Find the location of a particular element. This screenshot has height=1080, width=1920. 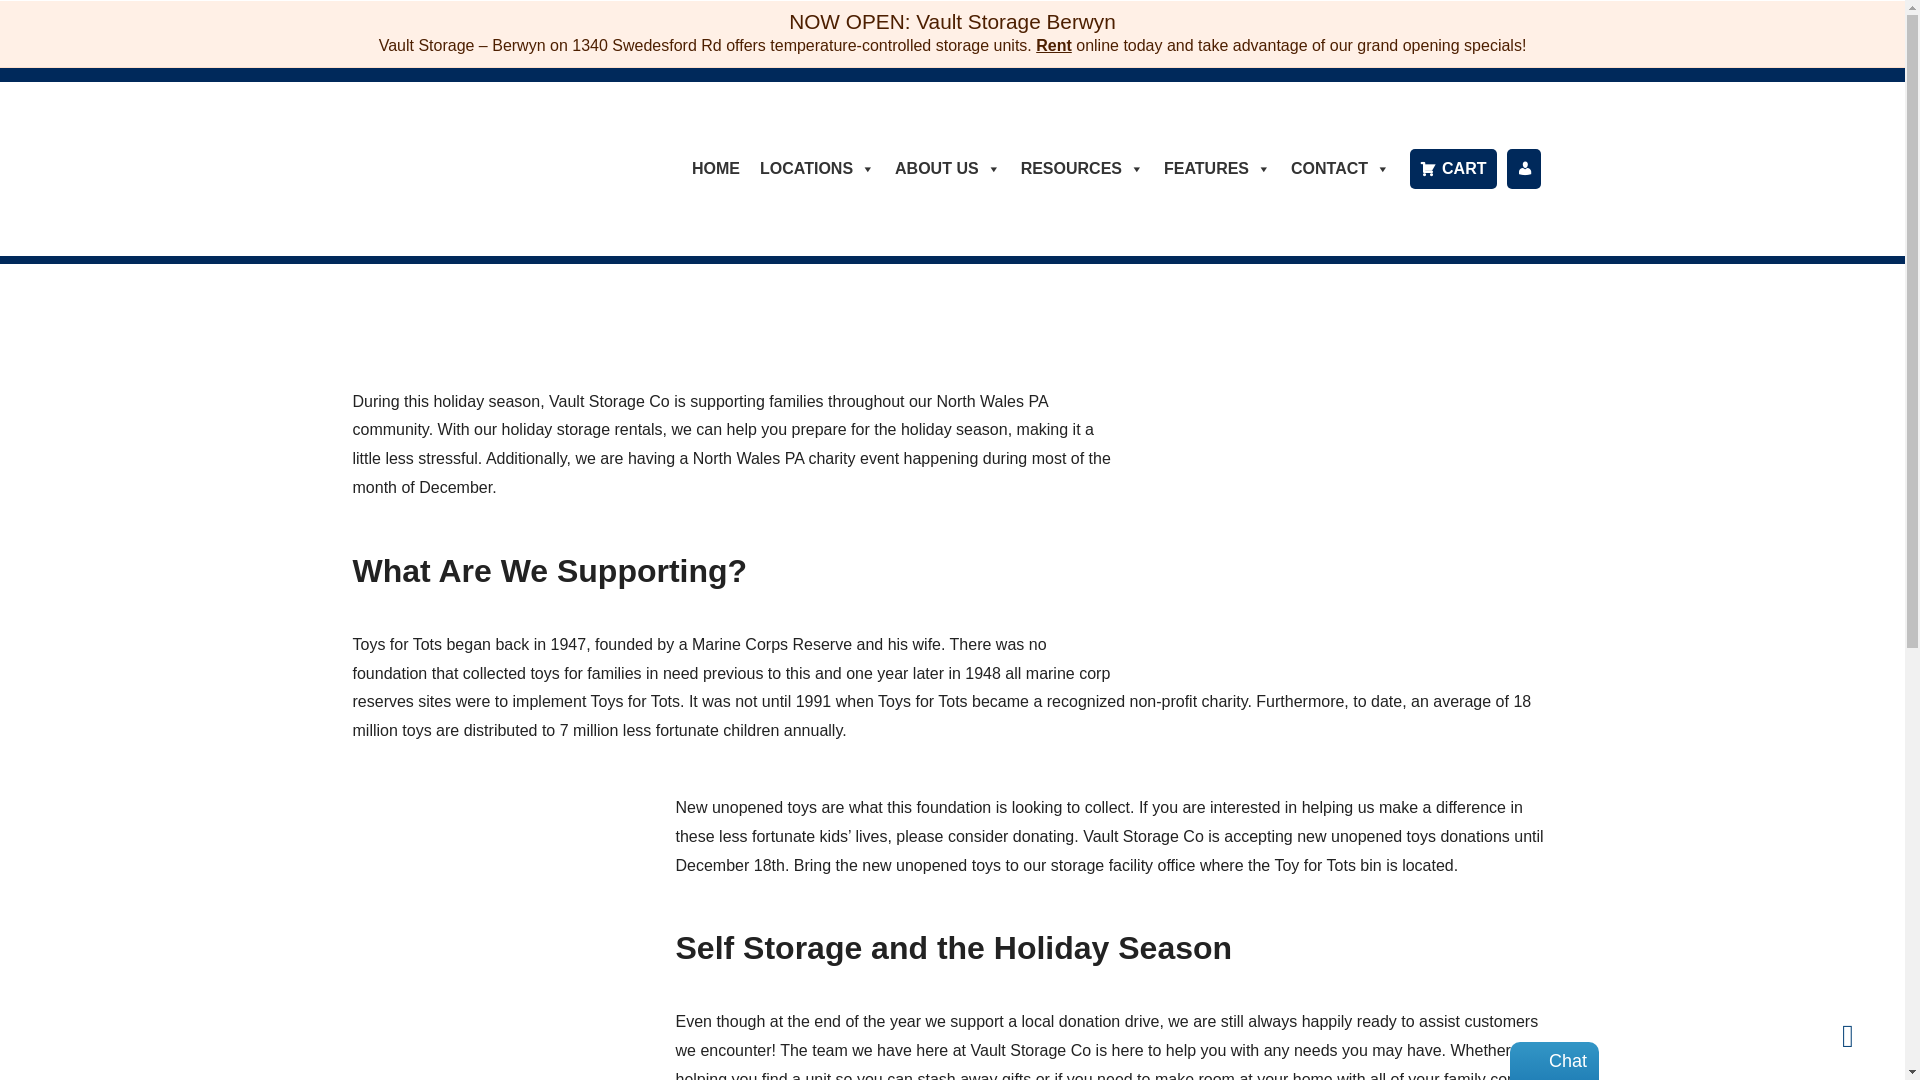

Rent is located at coordinates (1054, 45).